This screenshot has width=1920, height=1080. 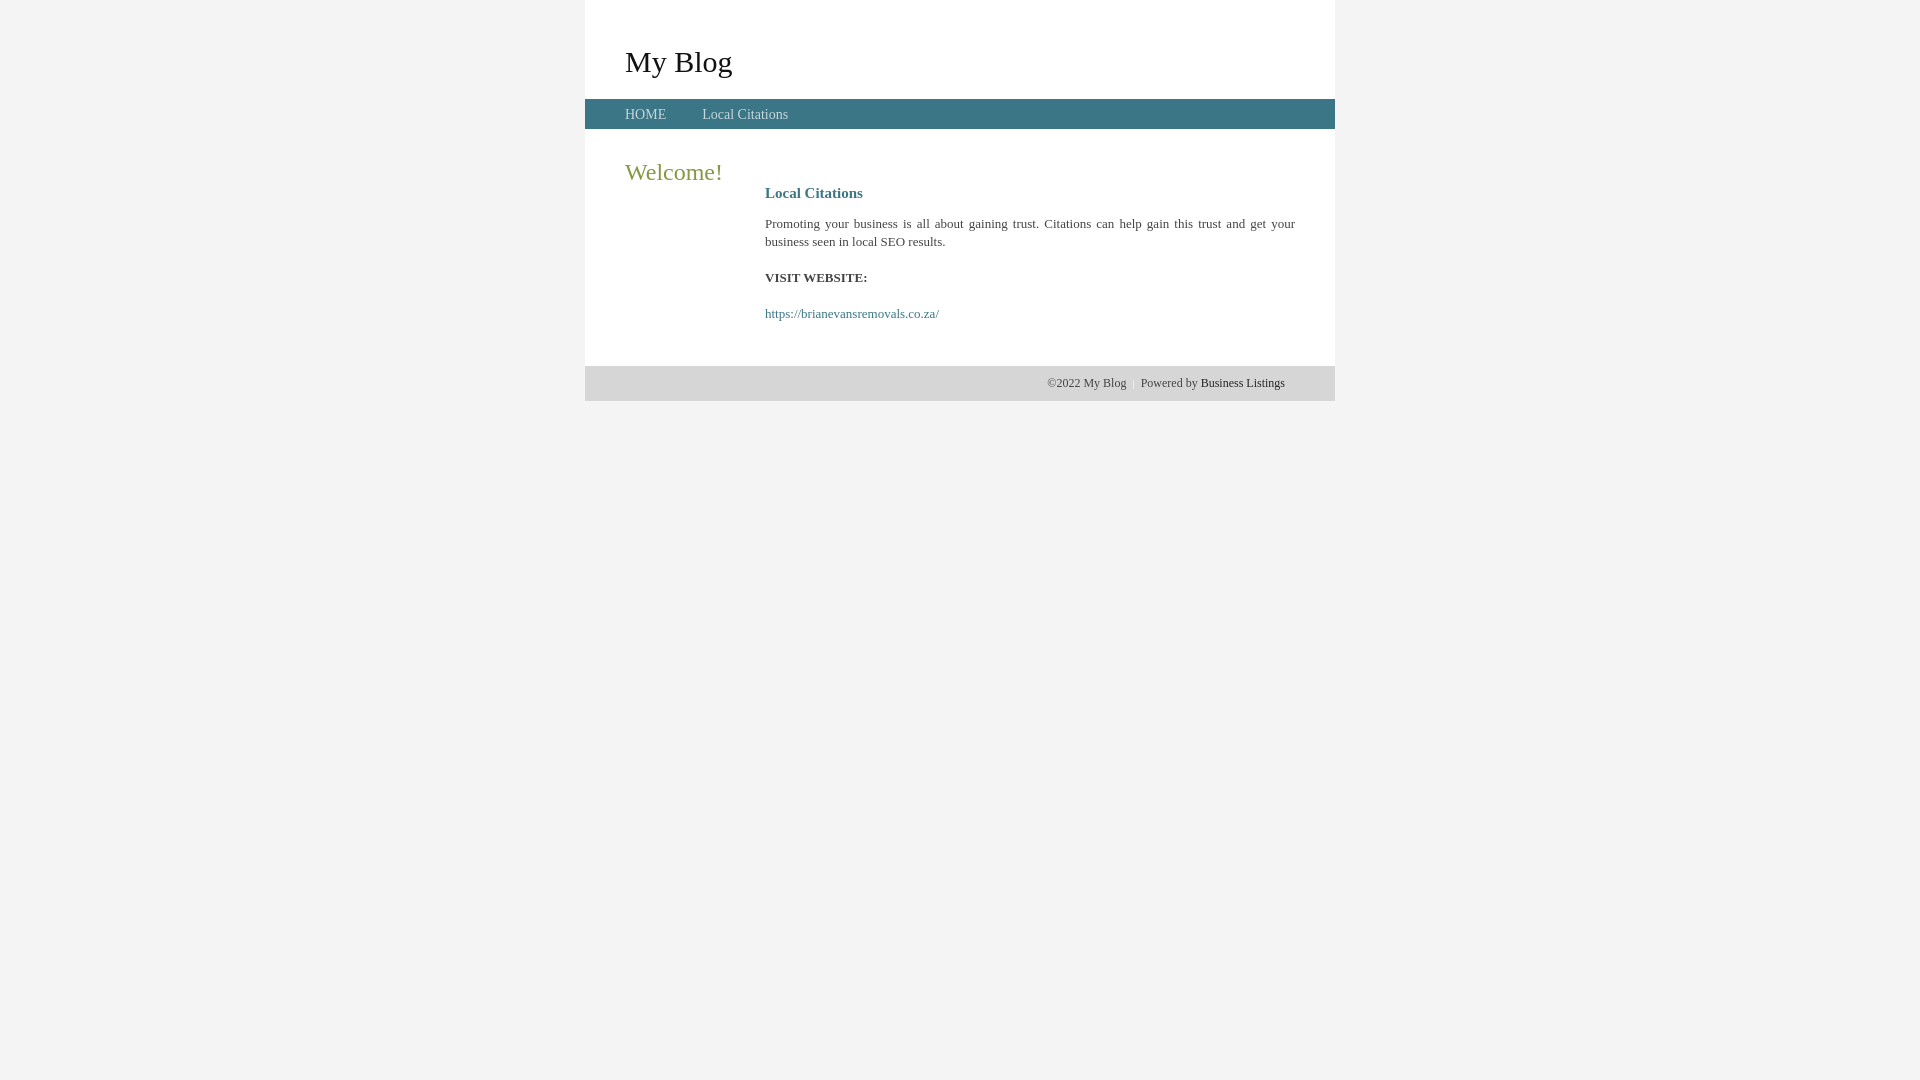 What do you see at coordinates (646, 114) in the screenshot?
I see `HOME` at bounding box center [646, 114].